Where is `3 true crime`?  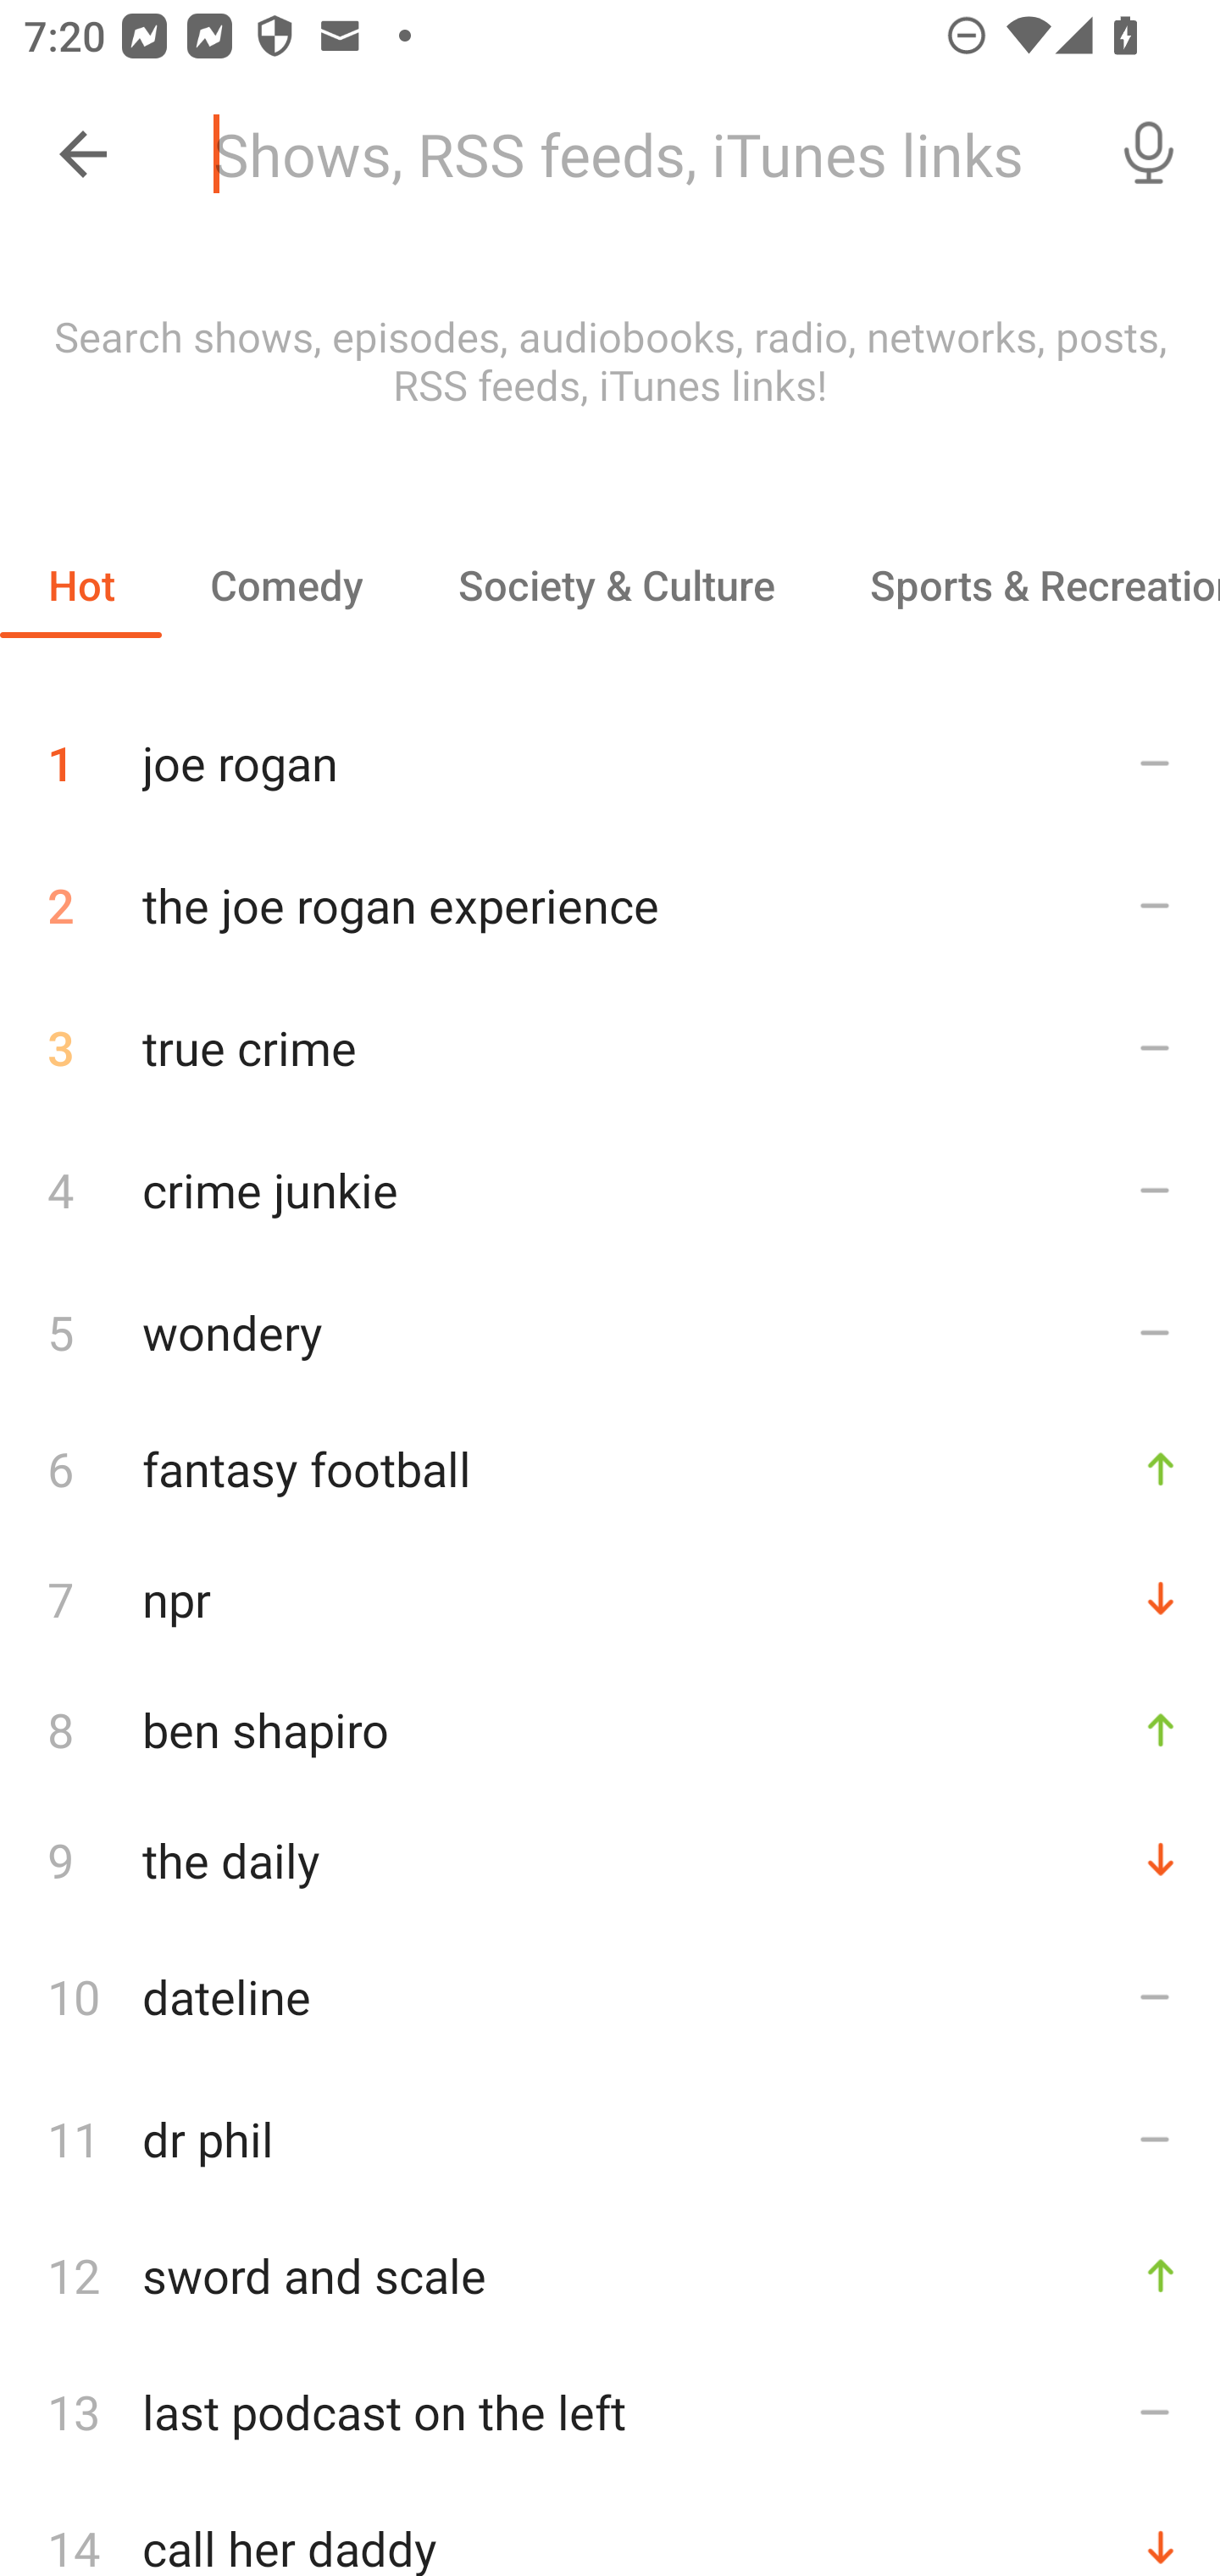
3 true crime is located at coordinates (610, 1047).